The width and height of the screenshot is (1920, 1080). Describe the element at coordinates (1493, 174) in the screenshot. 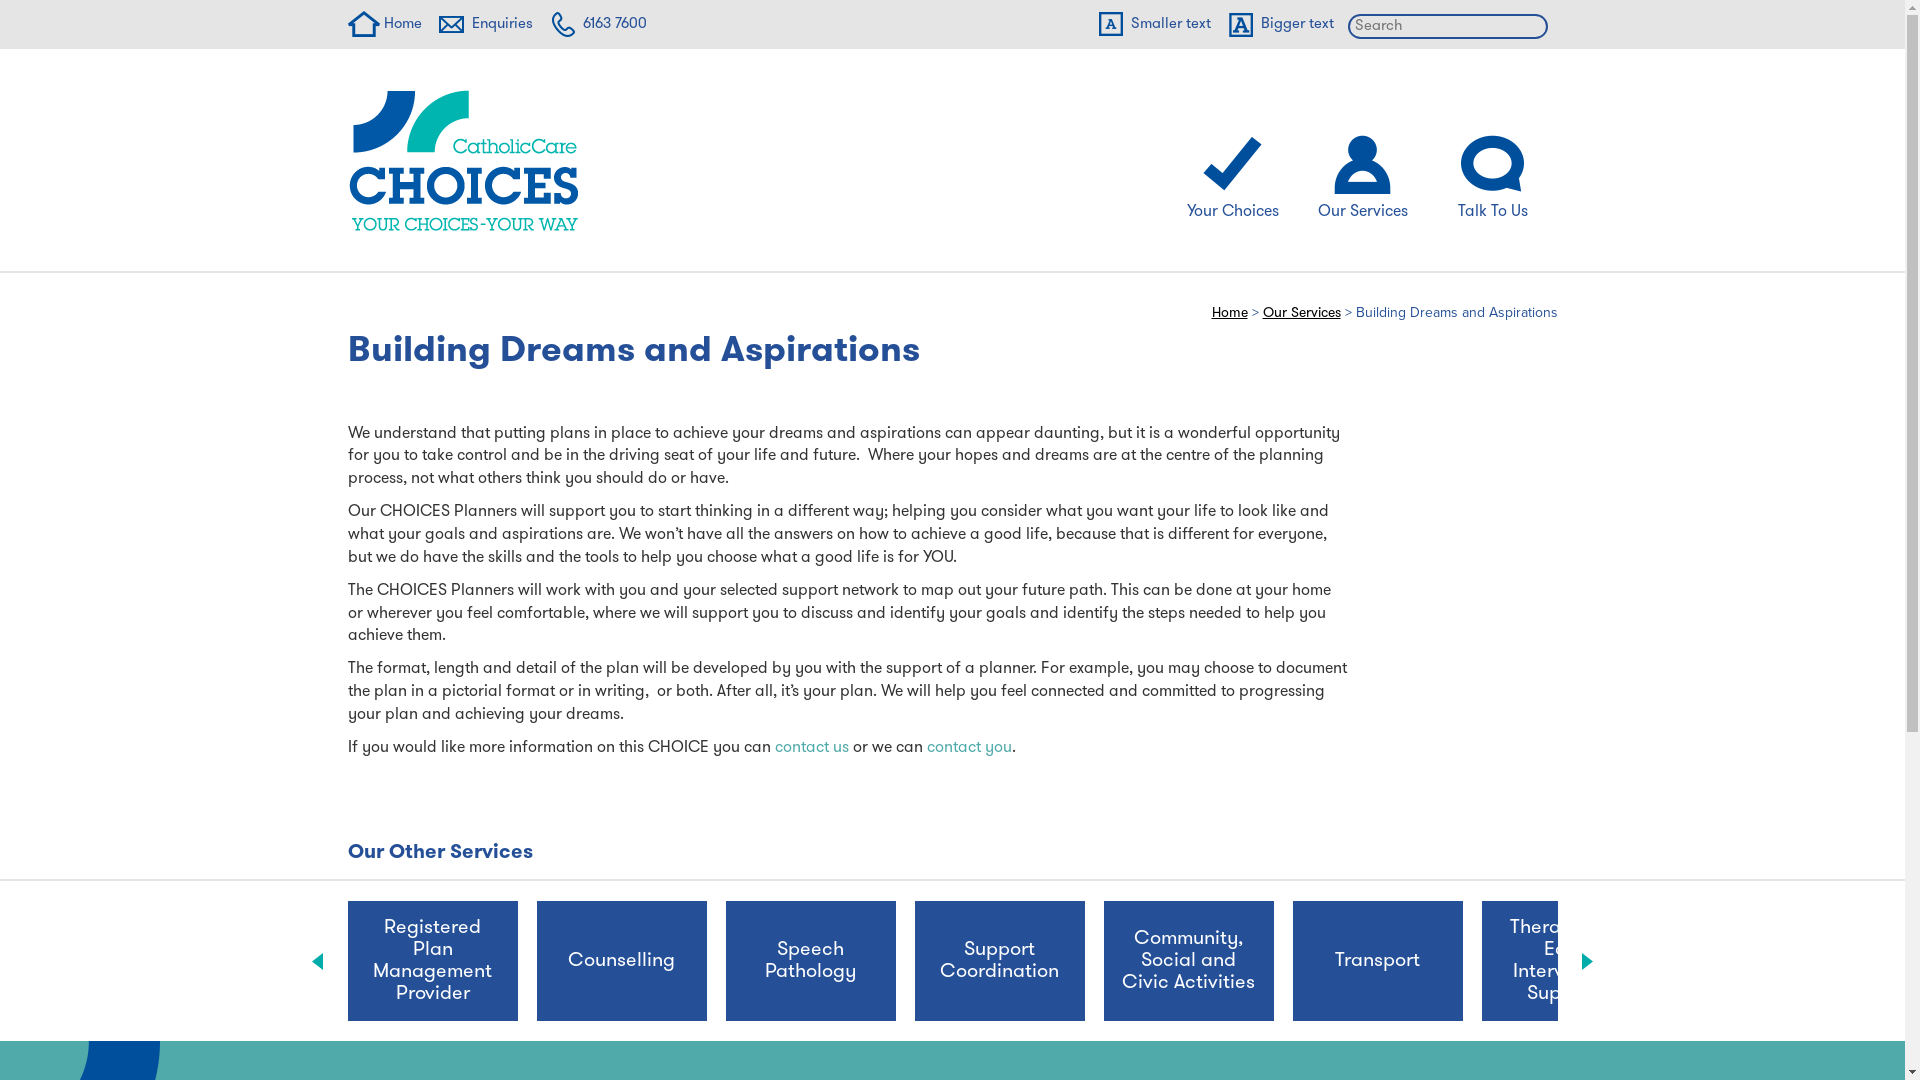

I see `Talk To Us` at that location.